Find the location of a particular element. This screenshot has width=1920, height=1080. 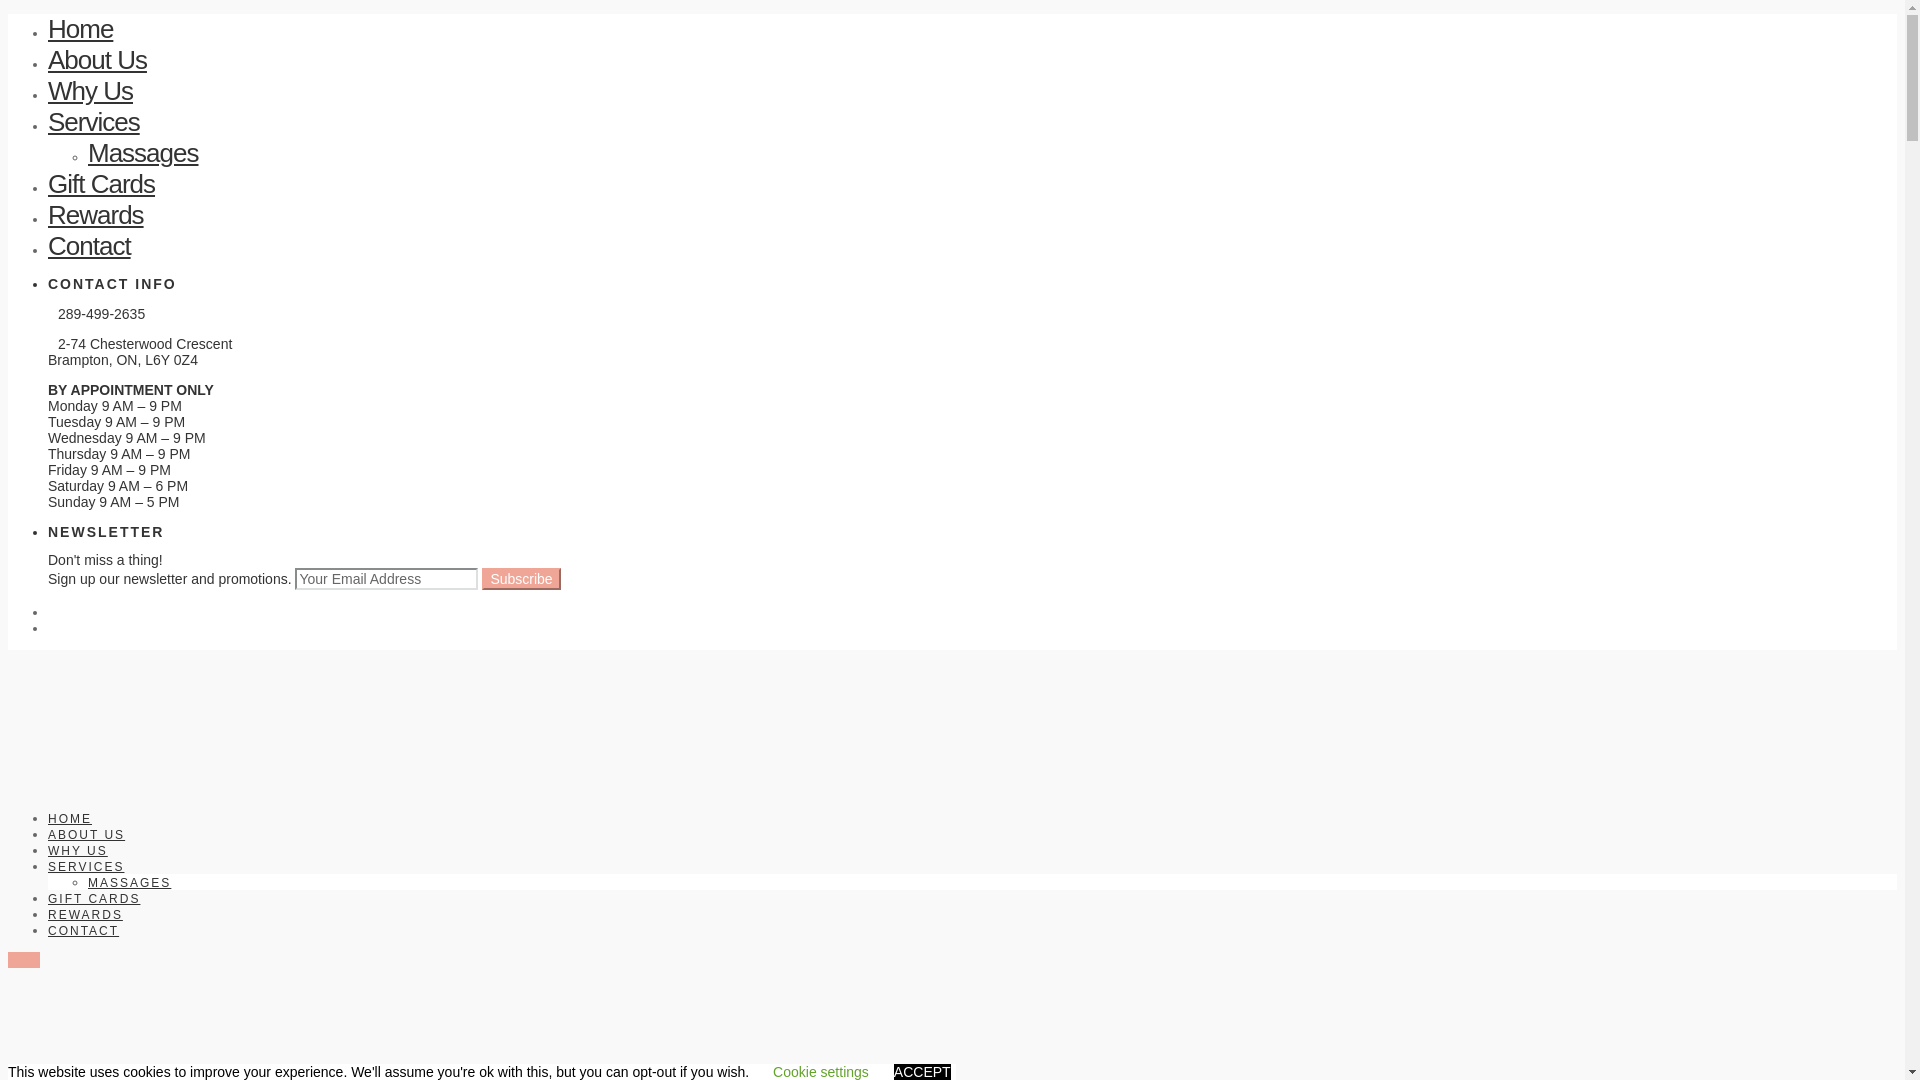

SERVICES is located at coordinates (86, 867).